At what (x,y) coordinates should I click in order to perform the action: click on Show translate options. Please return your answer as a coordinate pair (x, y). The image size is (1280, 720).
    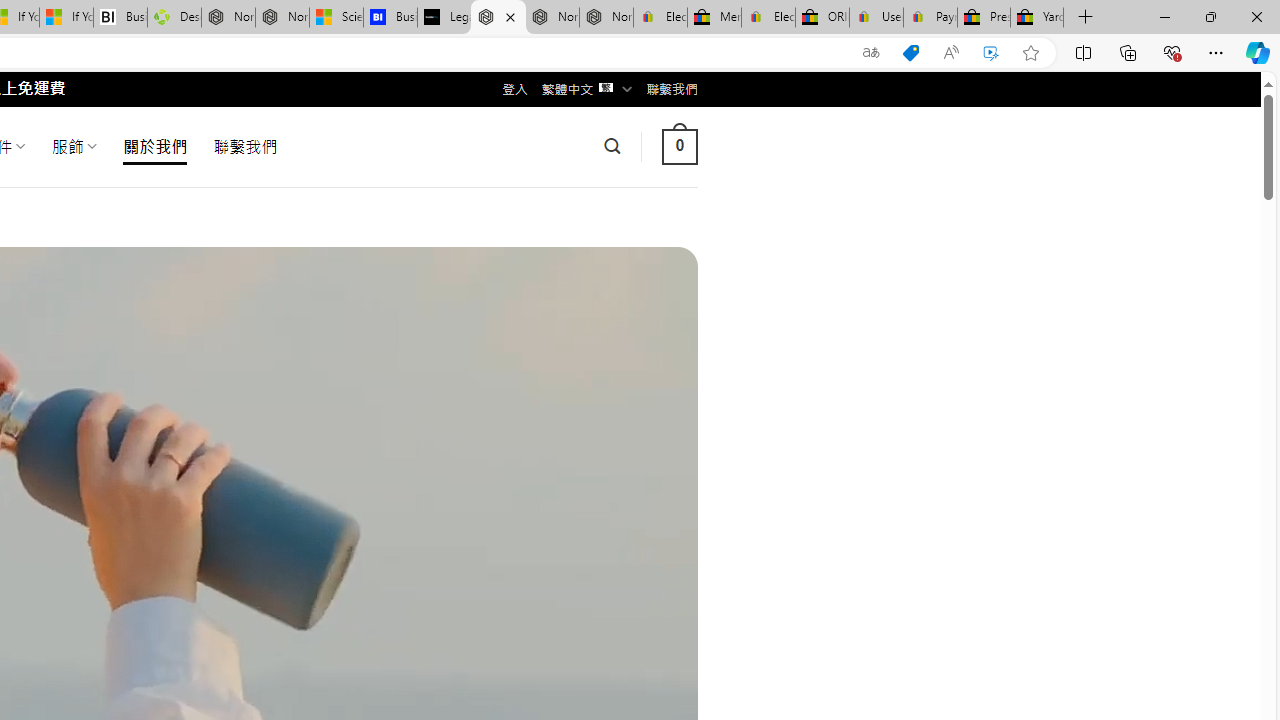
    Looking at the image, I should click on (870, 53).